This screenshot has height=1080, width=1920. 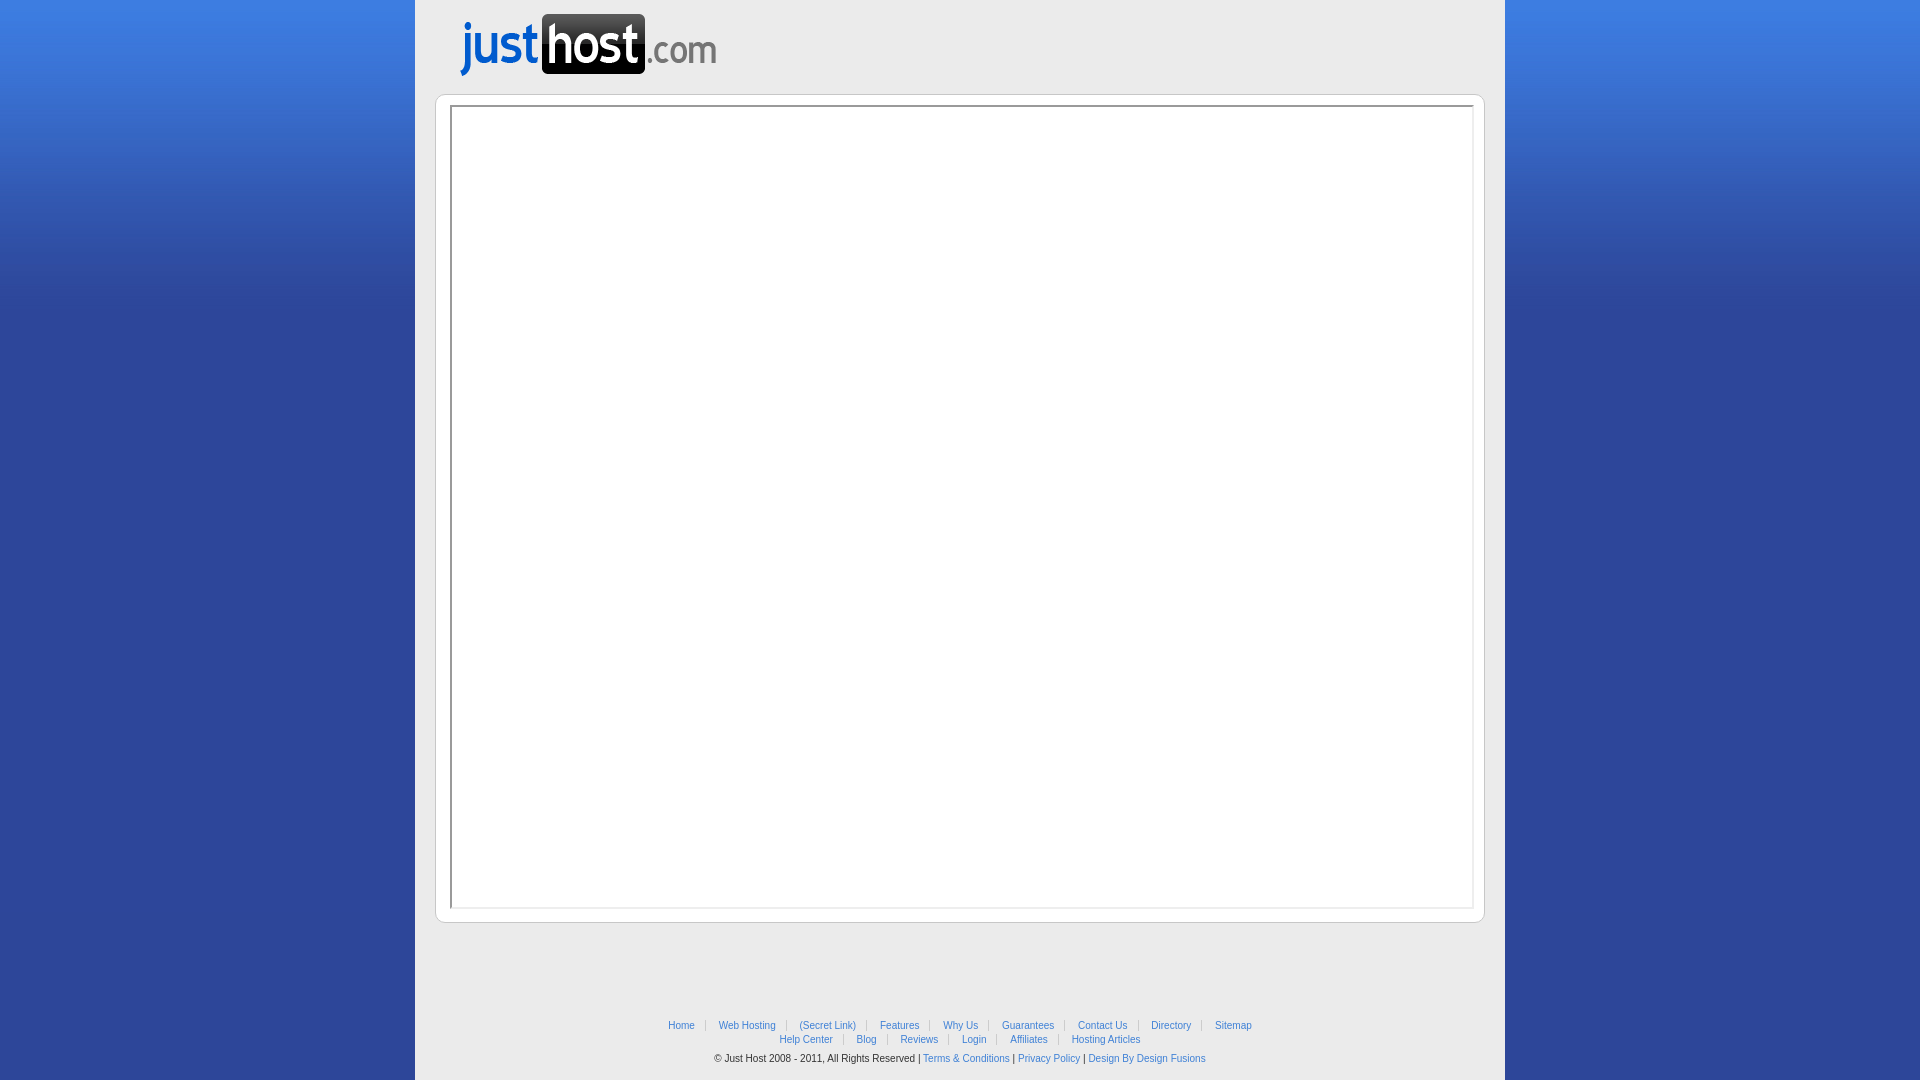 What do you see at coordinates (1028, 1040) in the screenshot?
I see `Affiliates` at bounding box center [1028, 1040].